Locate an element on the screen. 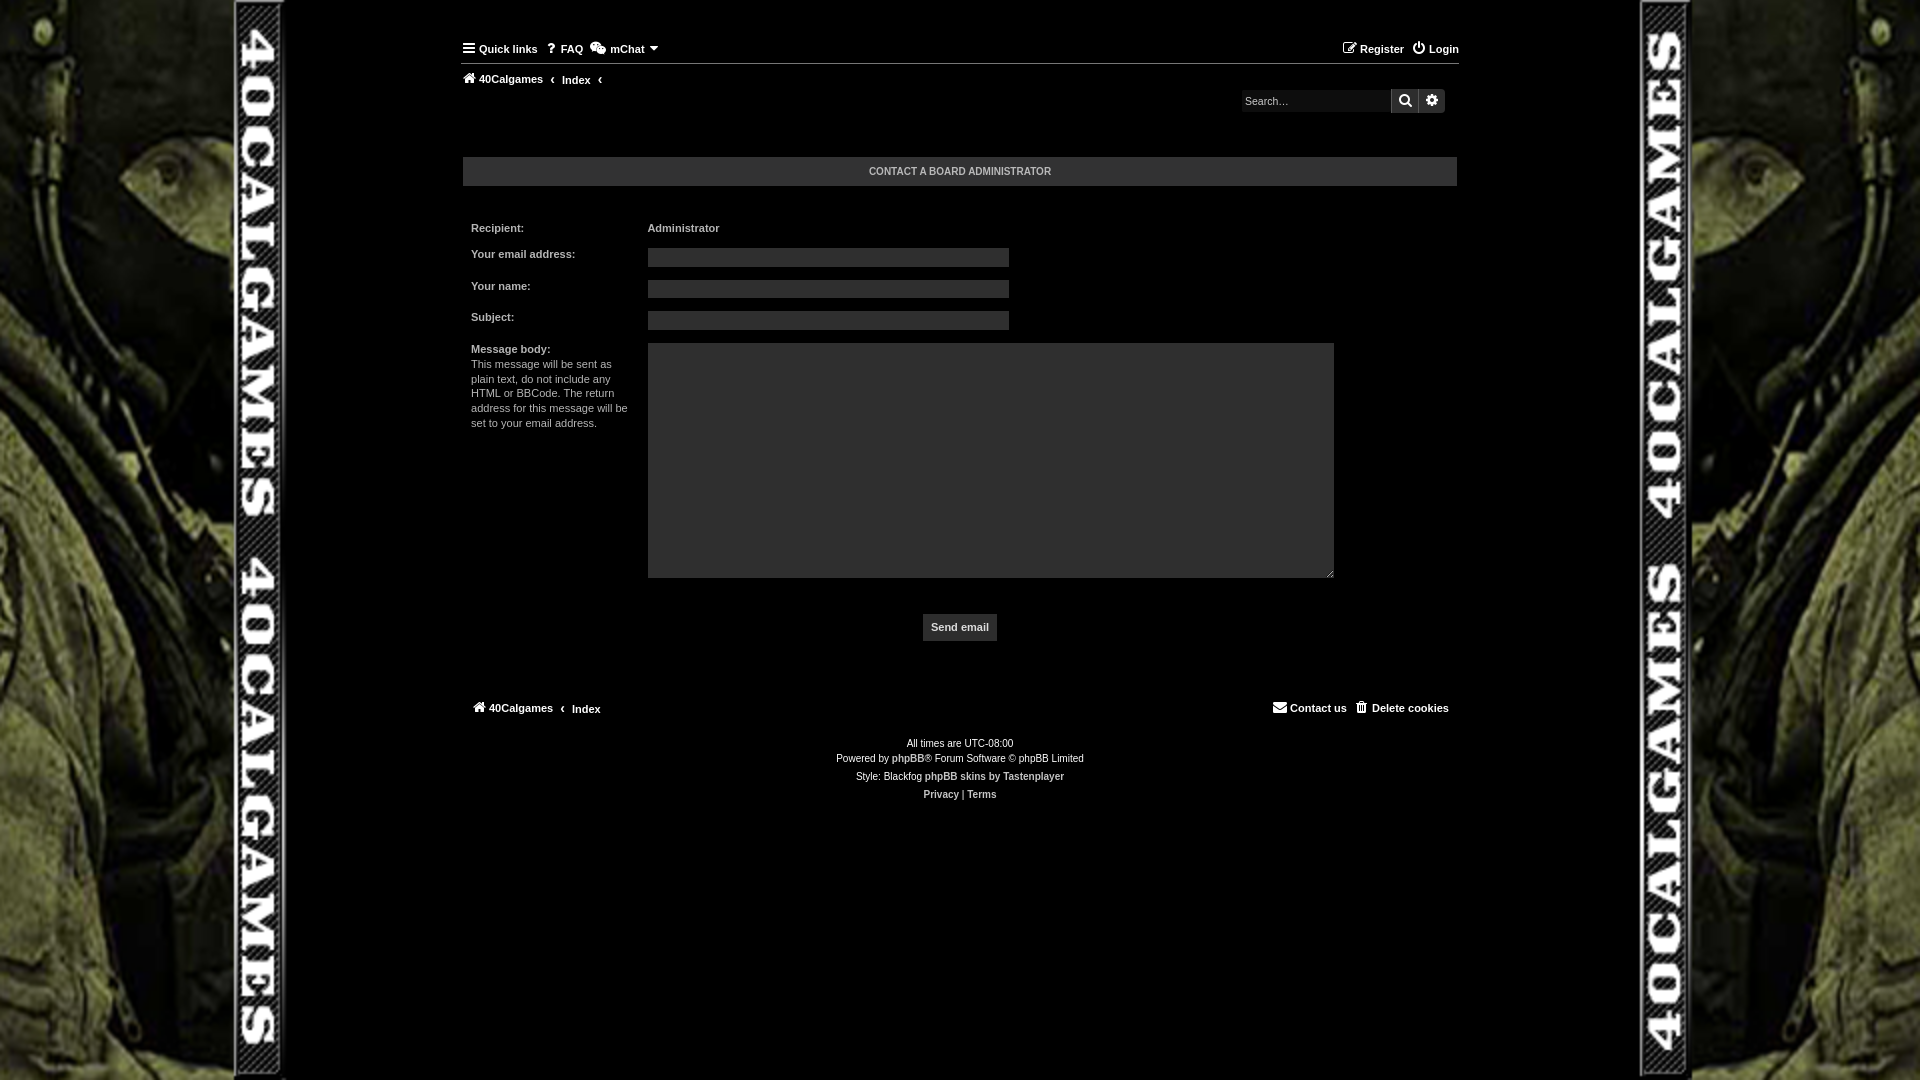 The image size is (1920, 1080). Send email is located at coordinates (960, 628).